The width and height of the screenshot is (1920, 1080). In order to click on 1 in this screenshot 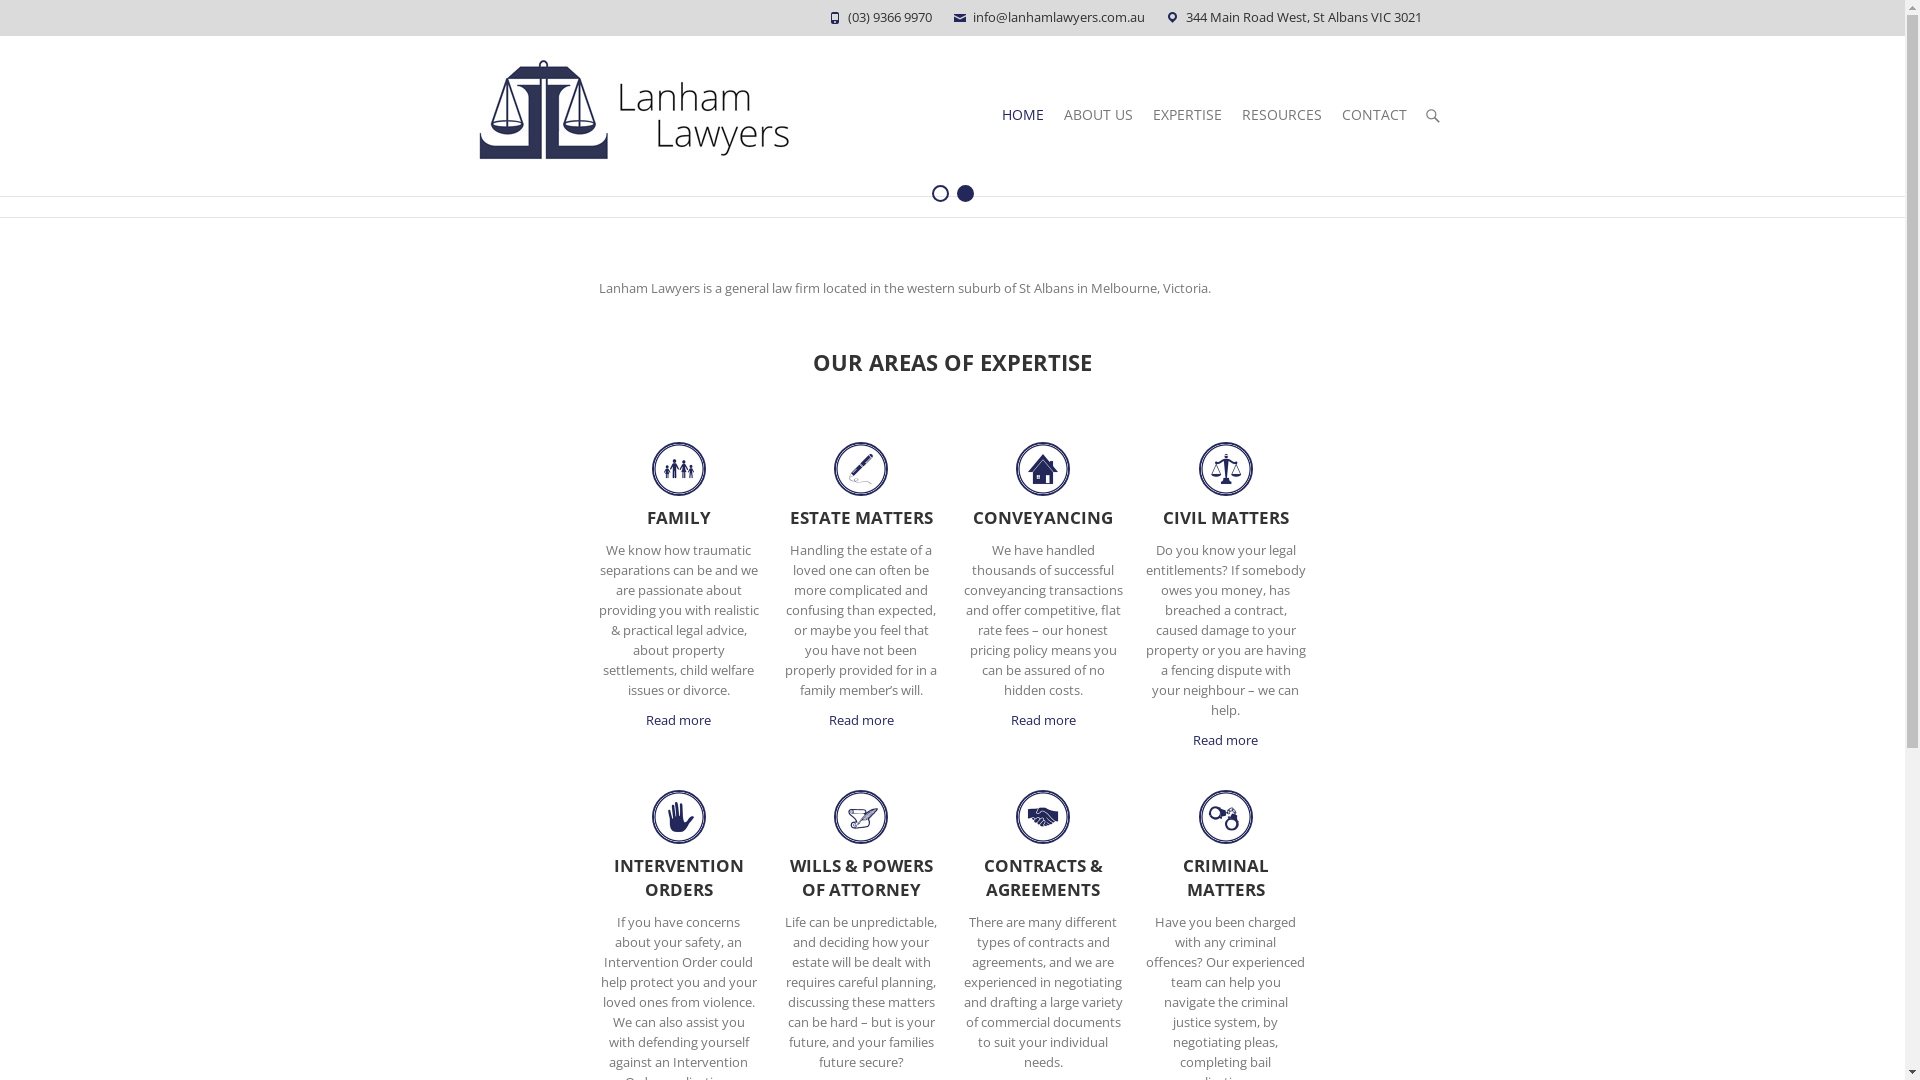, I will do `click(940, 194)`.